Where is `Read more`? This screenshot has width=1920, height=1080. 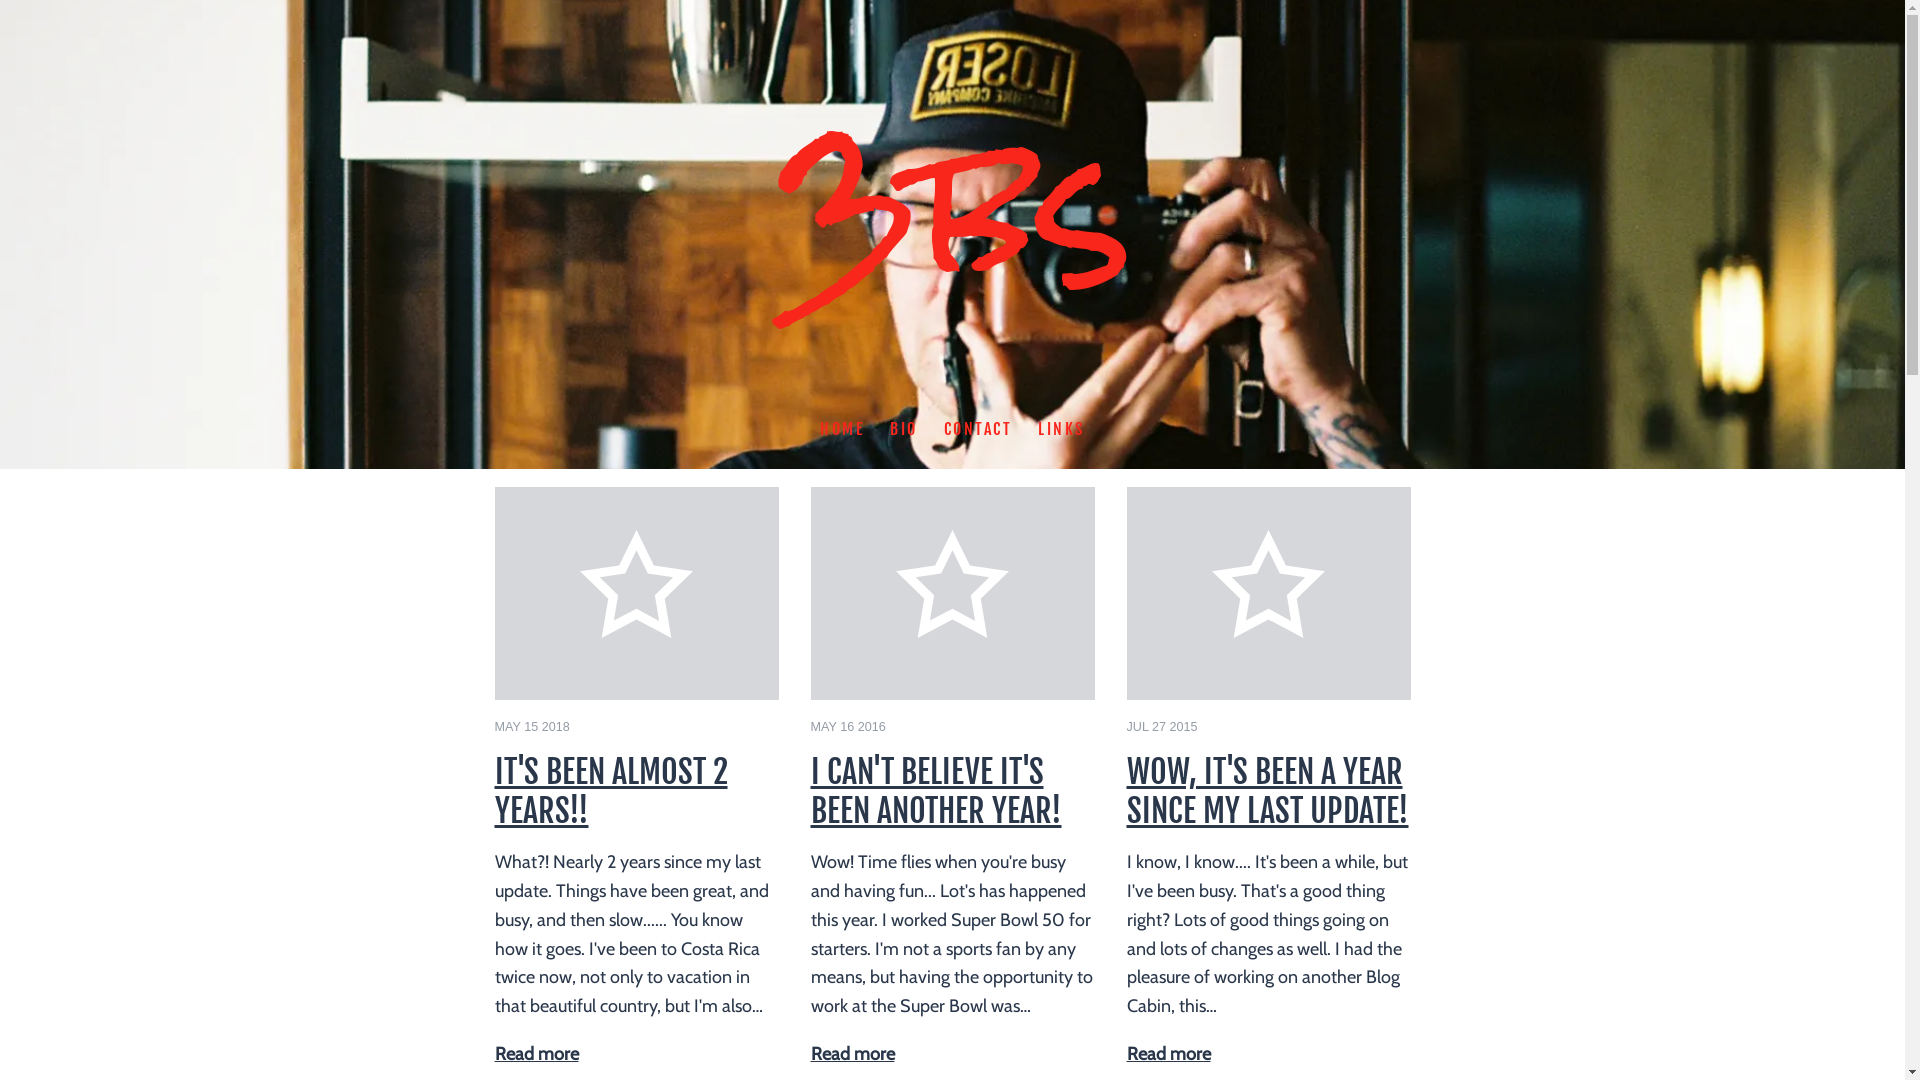
Read more is located at coordinates (852, 1054).